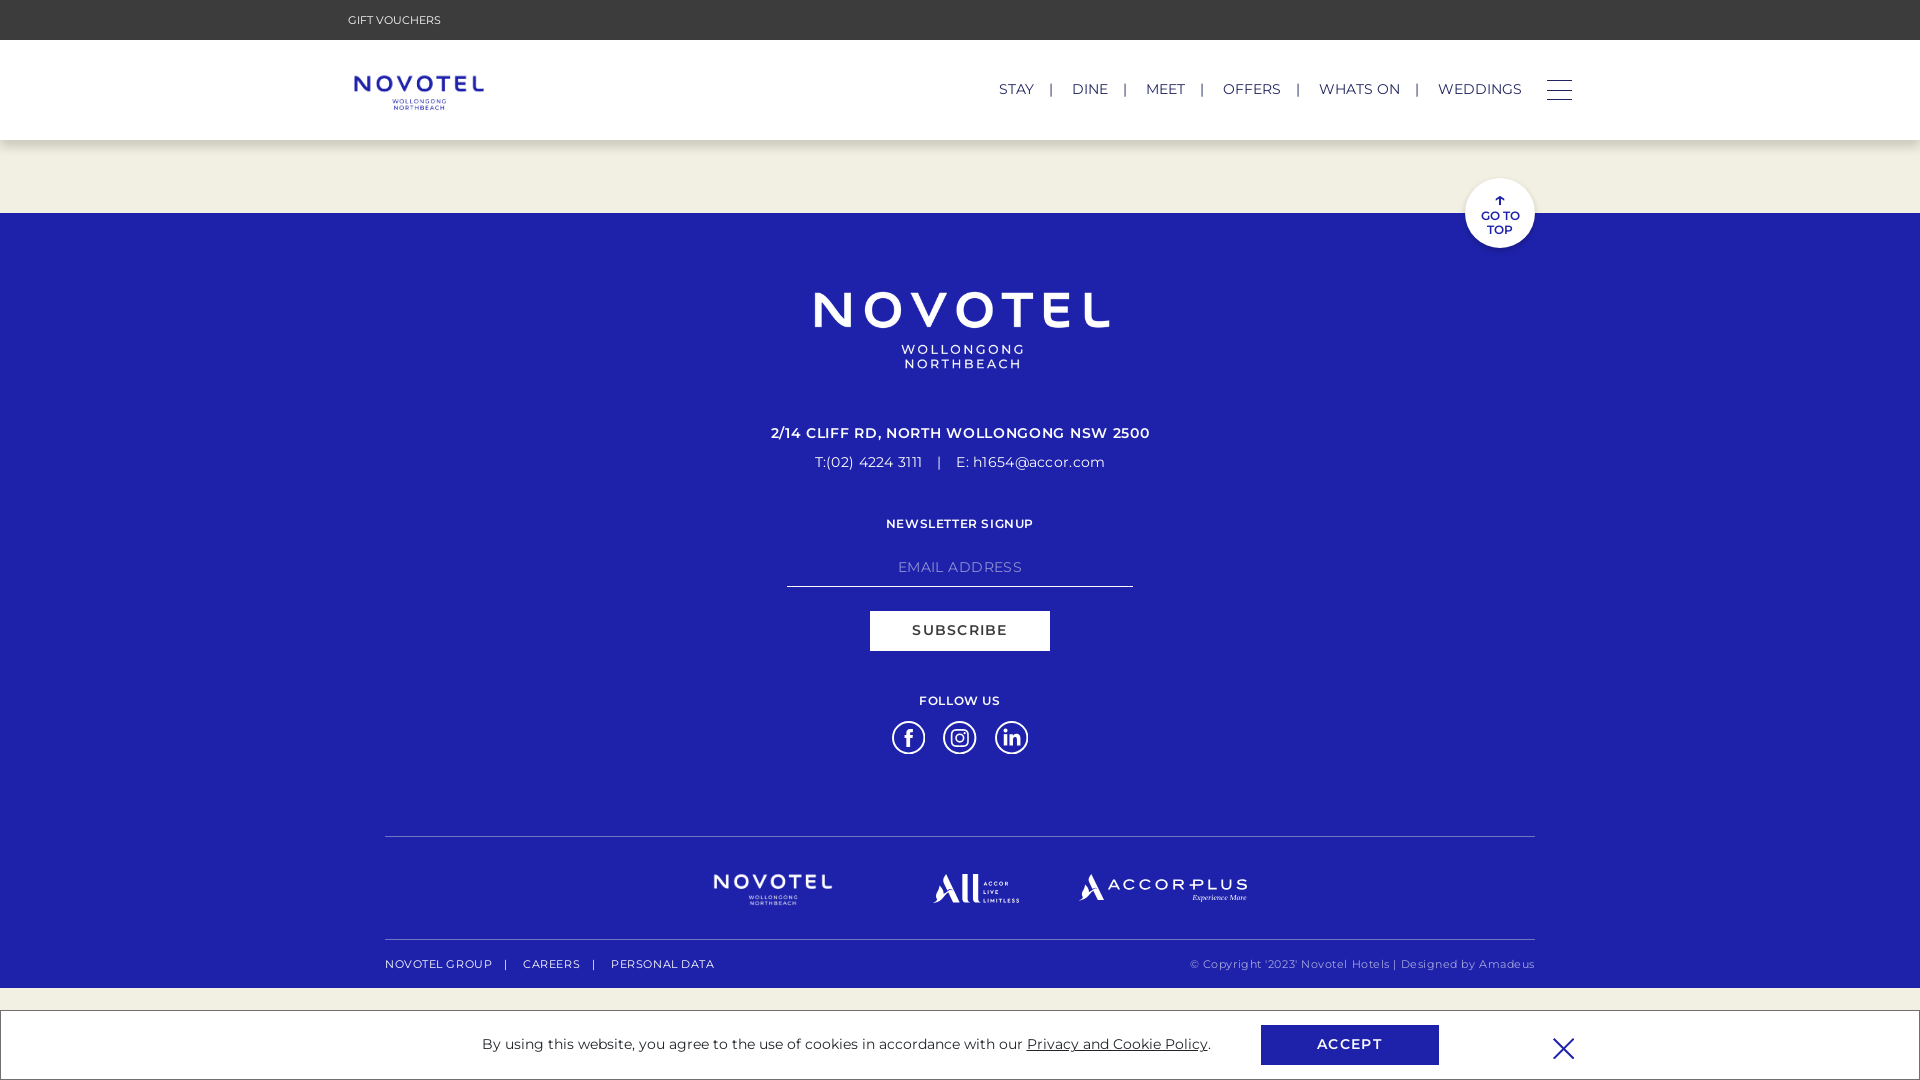  I want to click on h1654@accor.com, so click(1038, 462).